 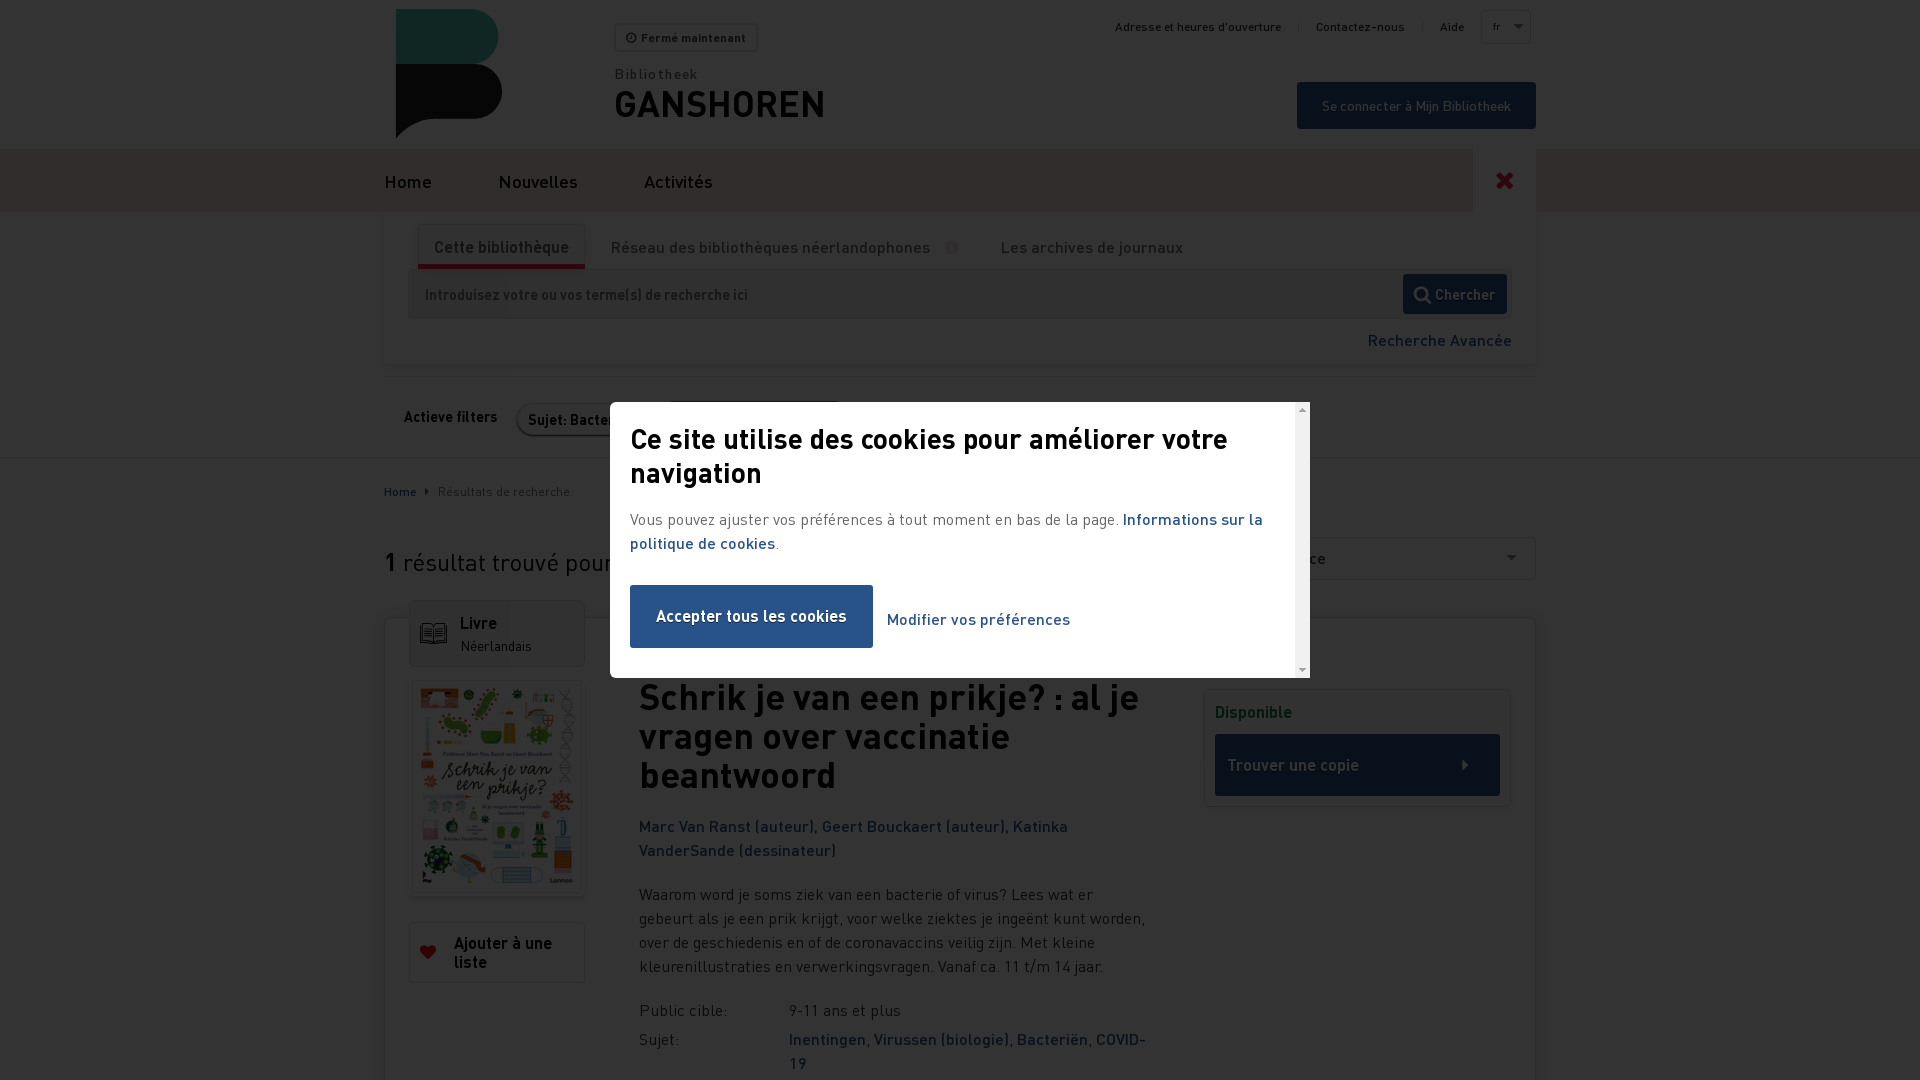 I want to click on Contactez-nous, so click(x=1360, y=27).